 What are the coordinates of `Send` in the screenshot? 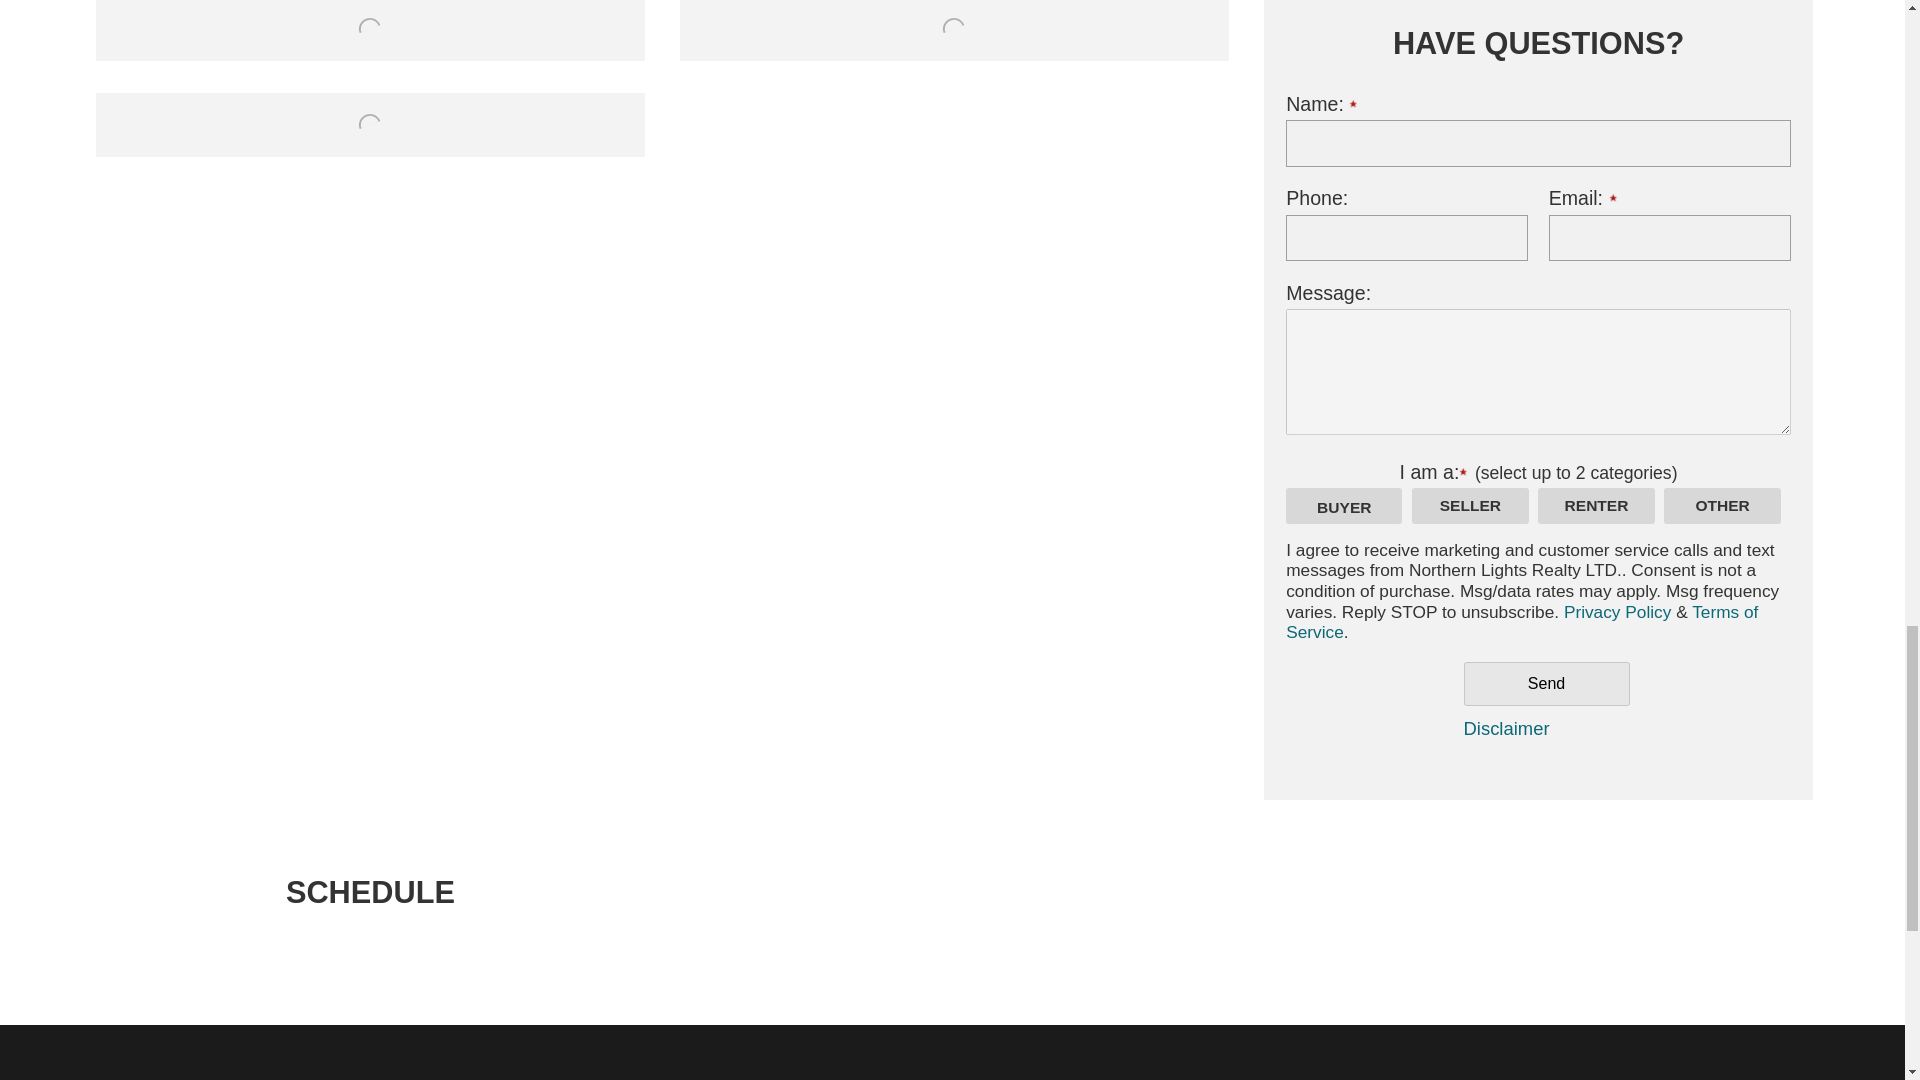 It's located at (1546, 684).